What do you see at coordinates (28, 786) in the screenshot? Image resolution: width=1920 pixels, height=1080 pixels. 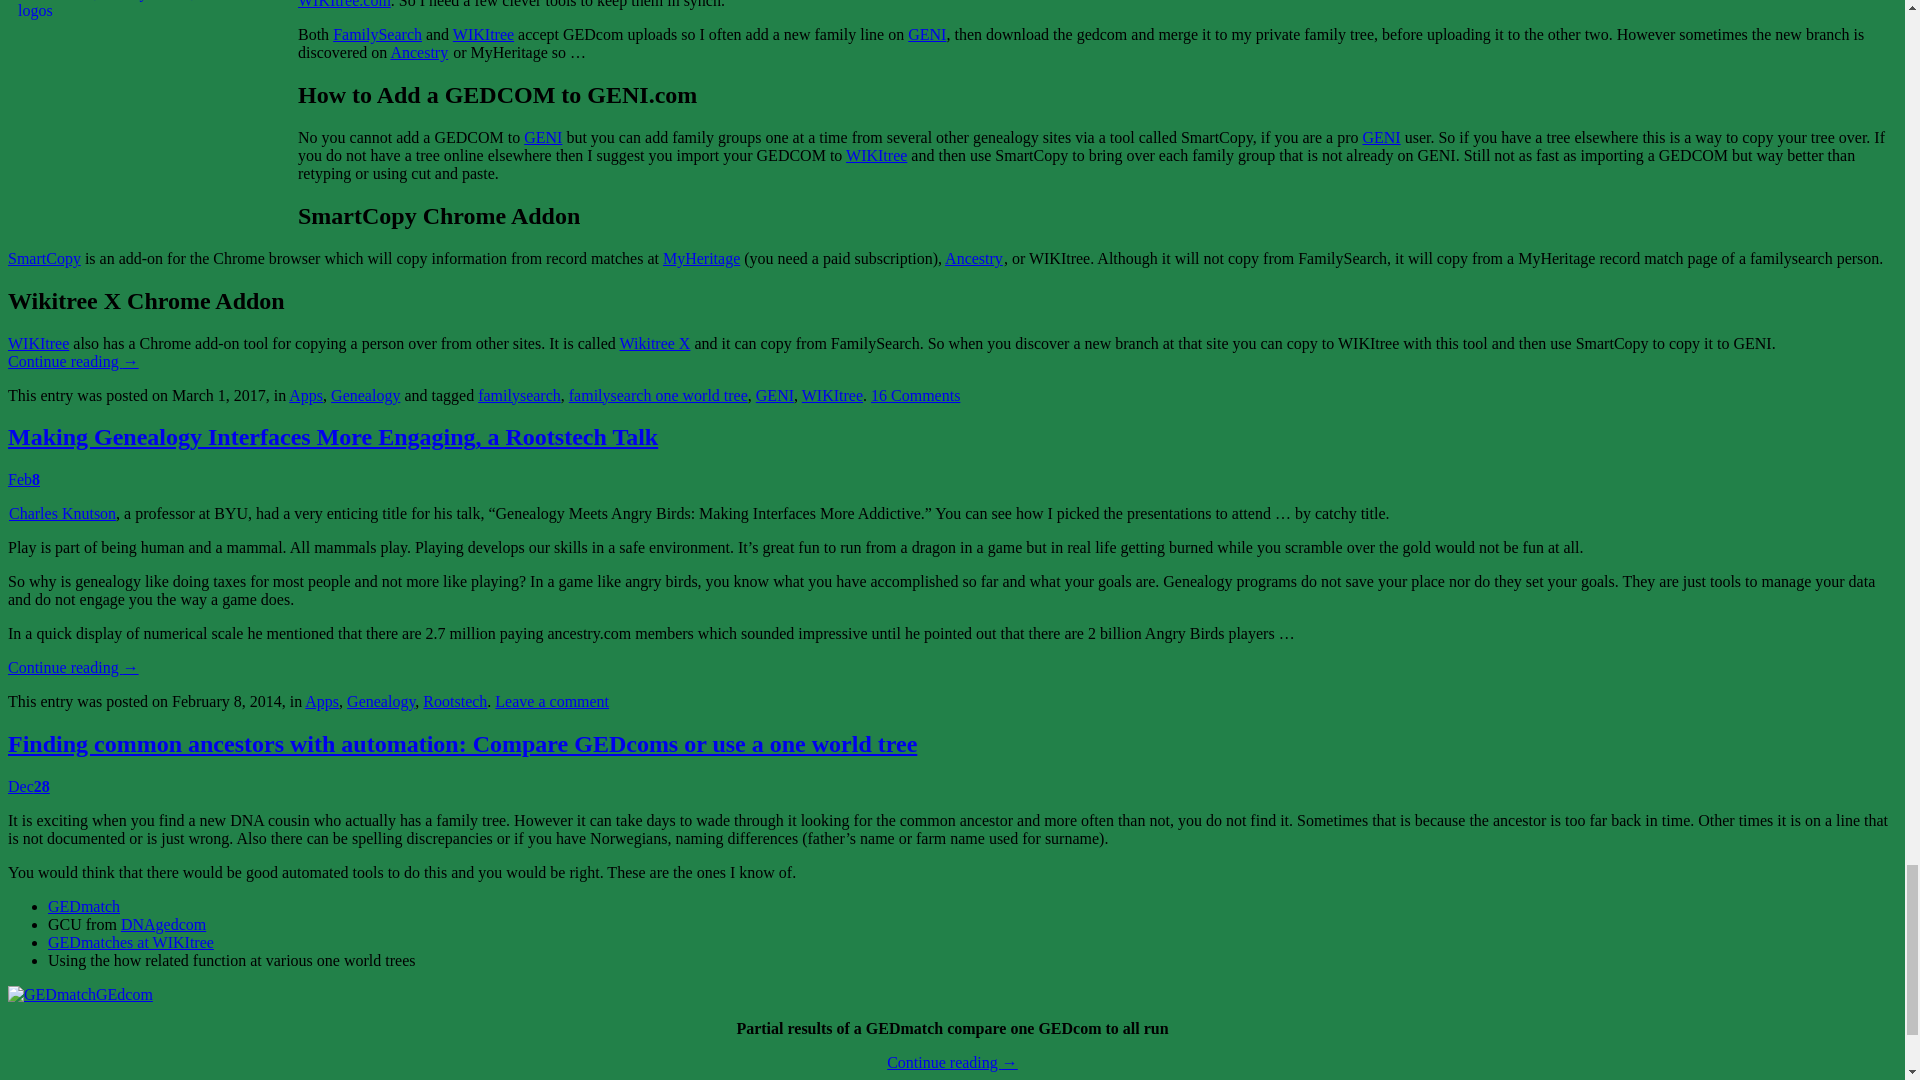 I see `December 28, 2013` at bounding box center [28, 786].